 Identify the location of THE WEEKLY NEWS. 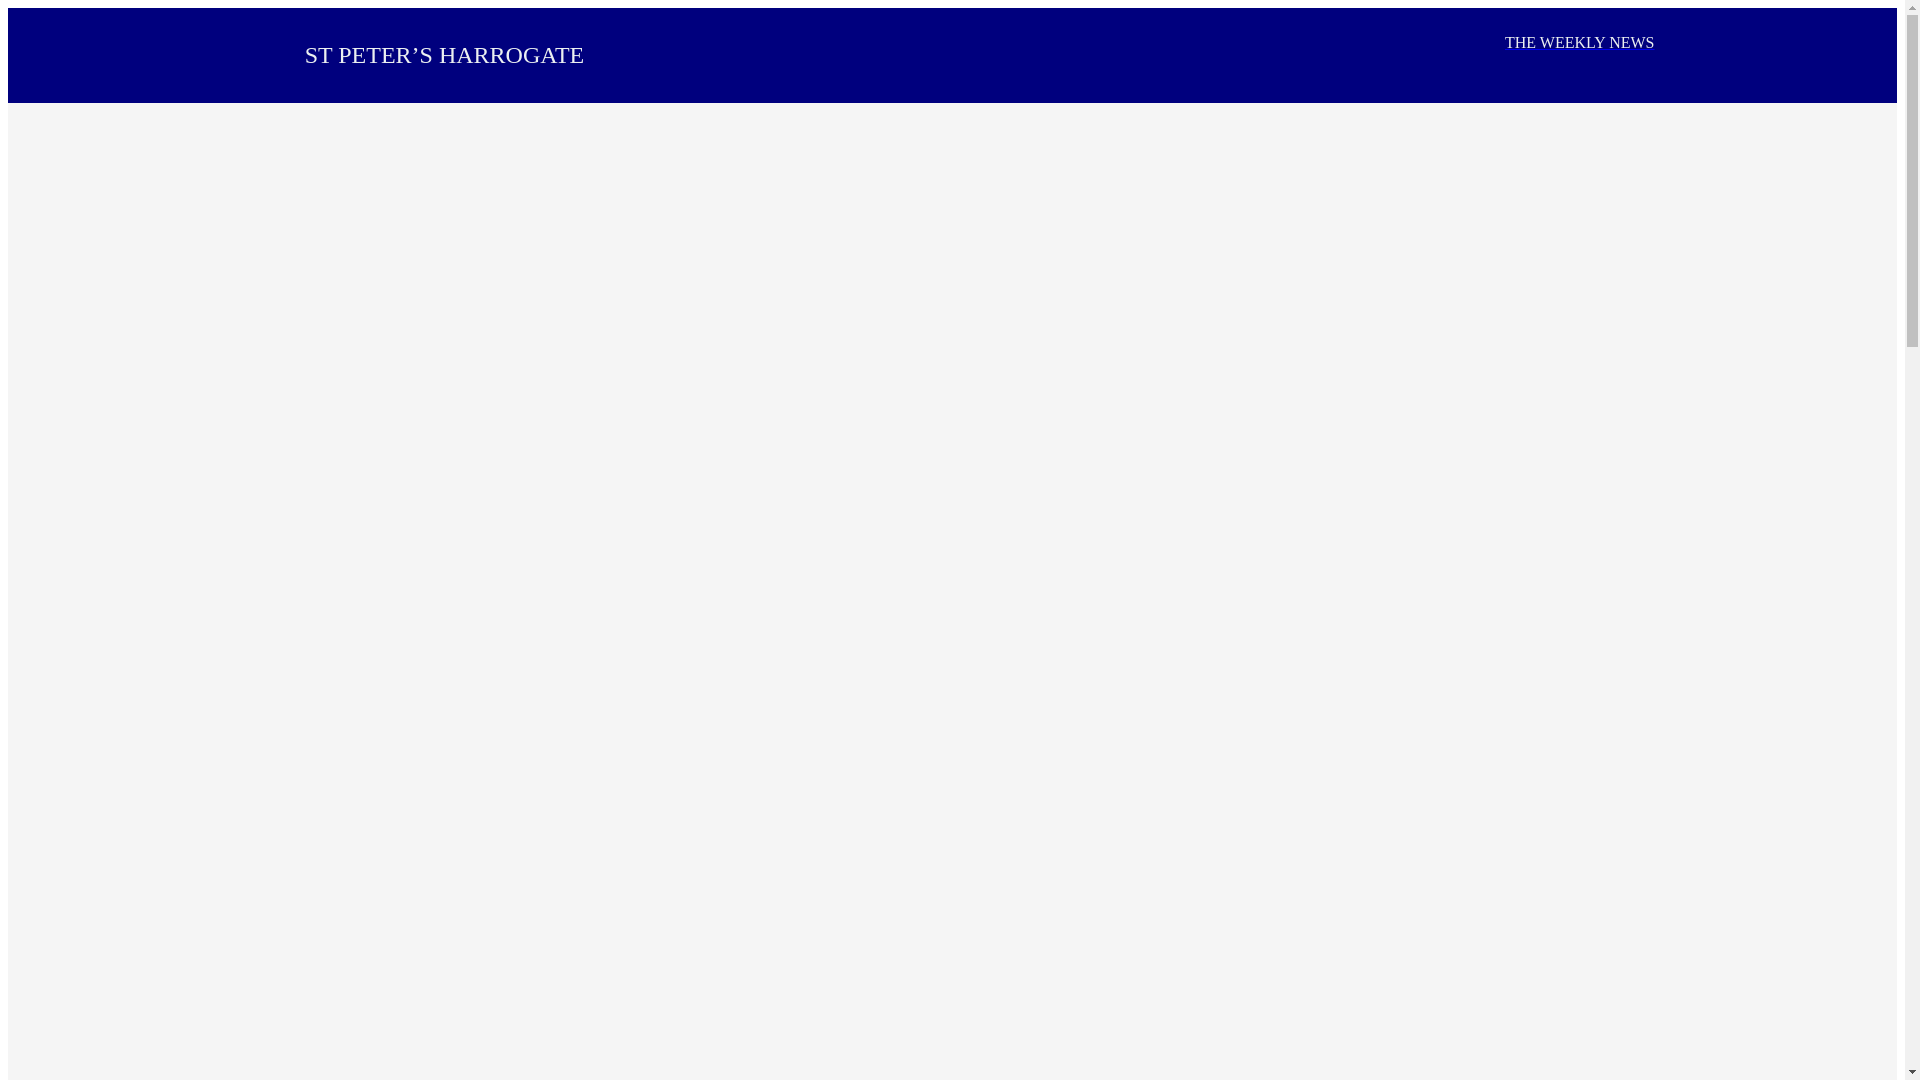
(1579, 42).